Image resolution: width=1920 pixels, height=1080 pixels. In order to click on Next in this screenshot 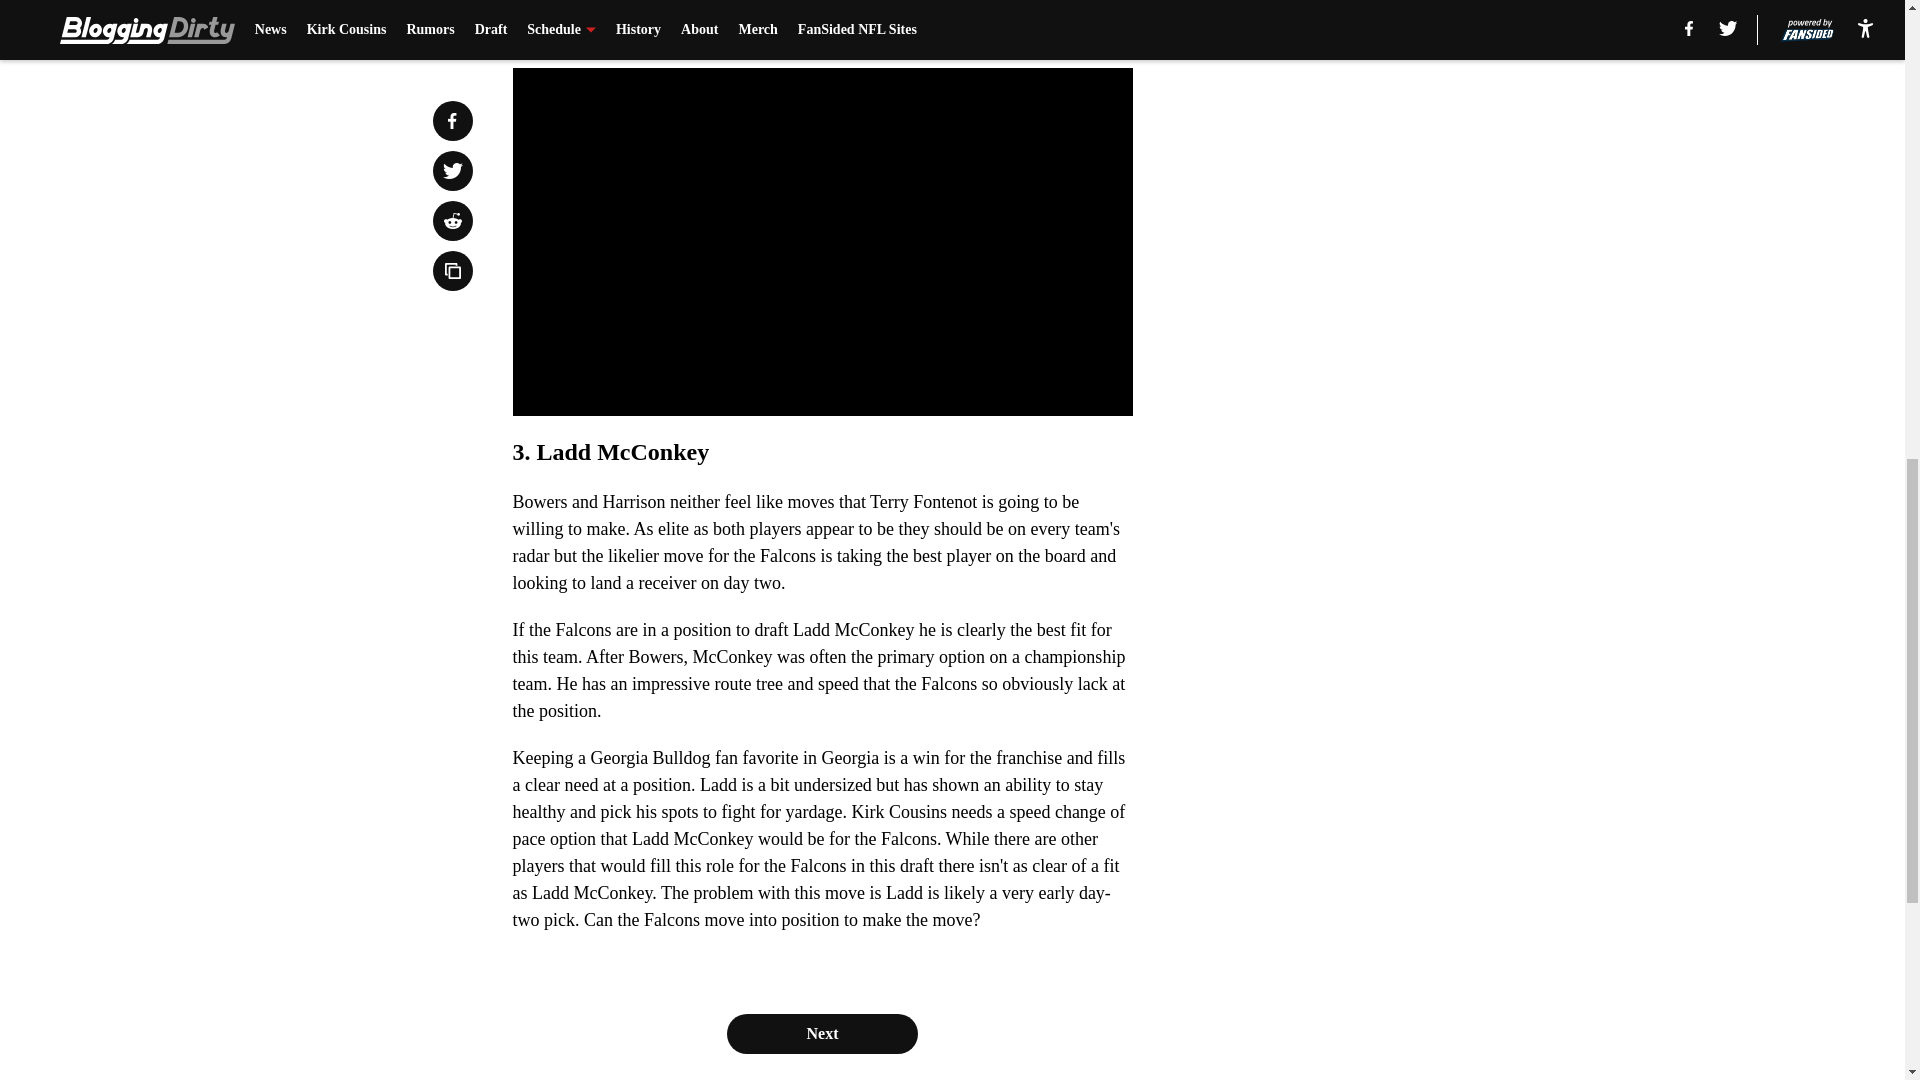, I will do `click(1072, 27)`.